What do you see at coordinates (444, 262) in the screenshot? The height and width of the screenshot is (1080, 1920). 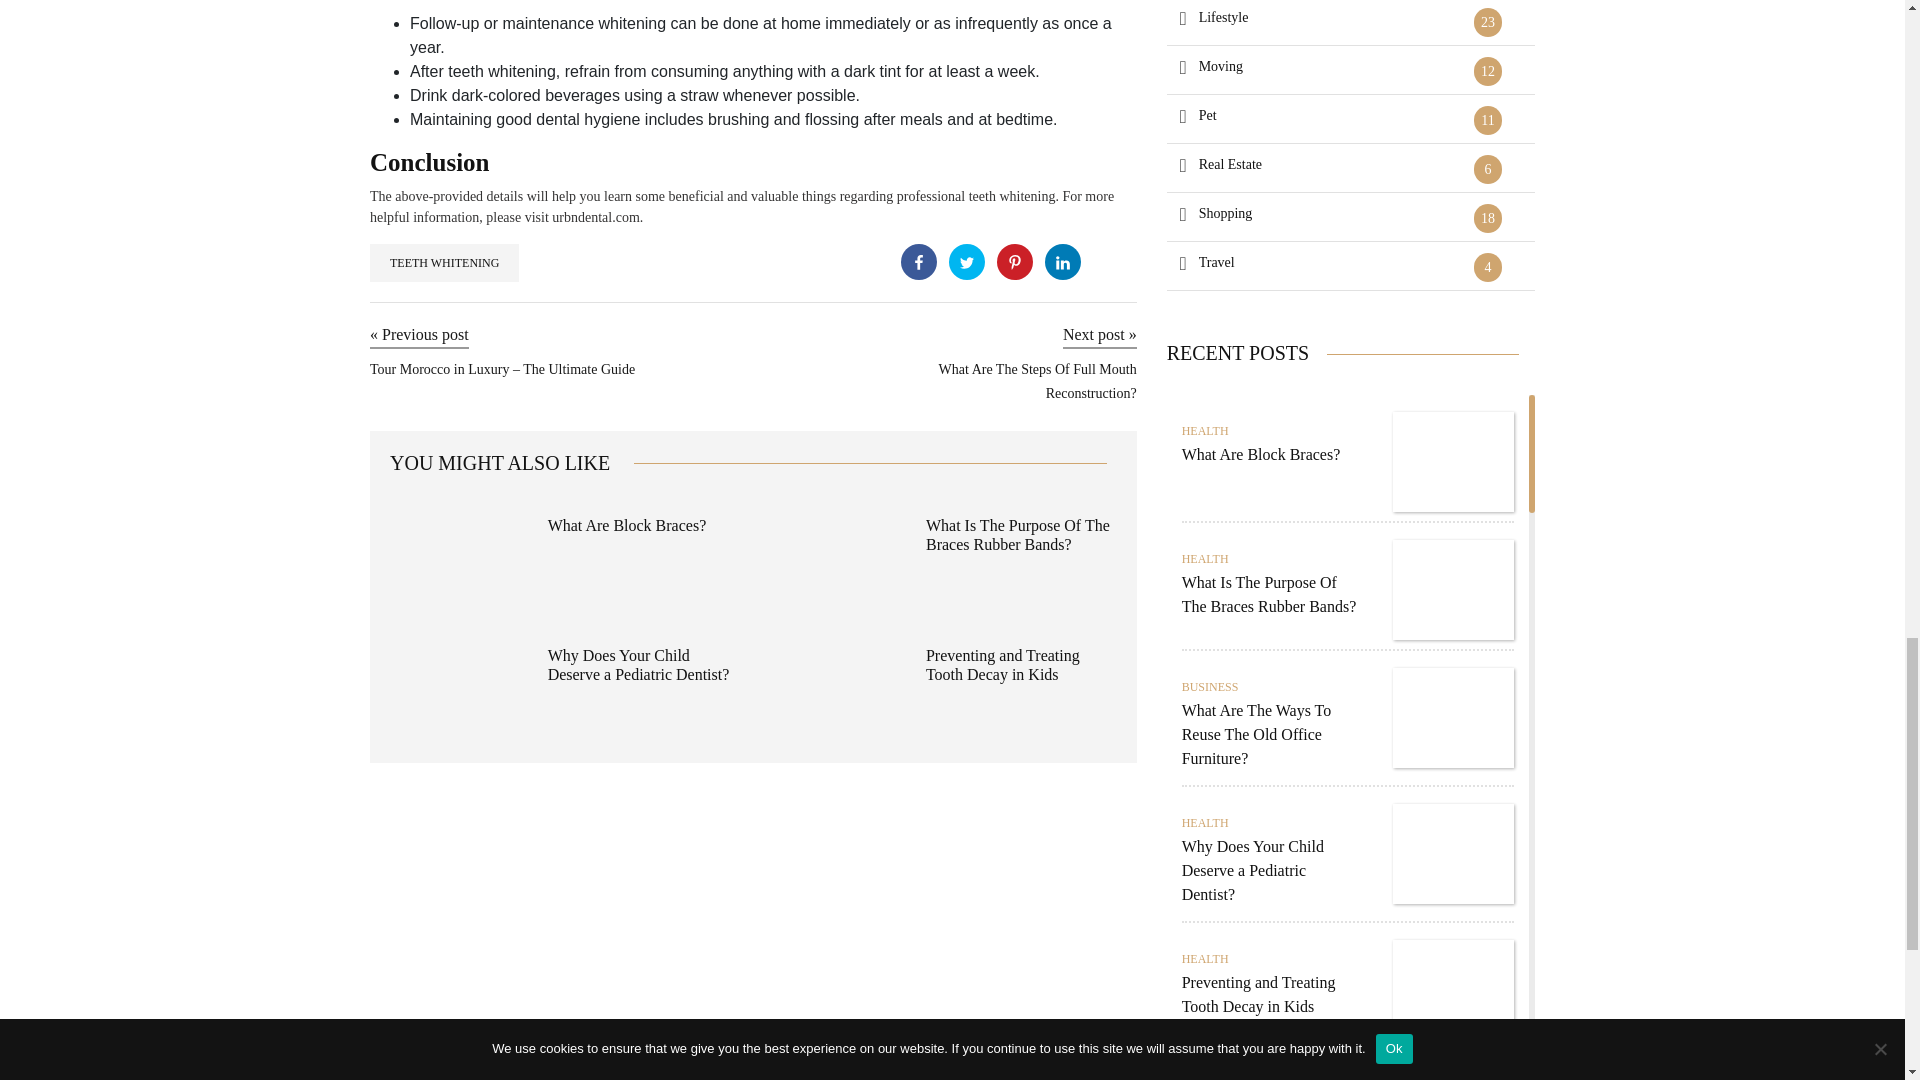 I see `Teeth Whitening Tag` at bounding box center [444, 262].